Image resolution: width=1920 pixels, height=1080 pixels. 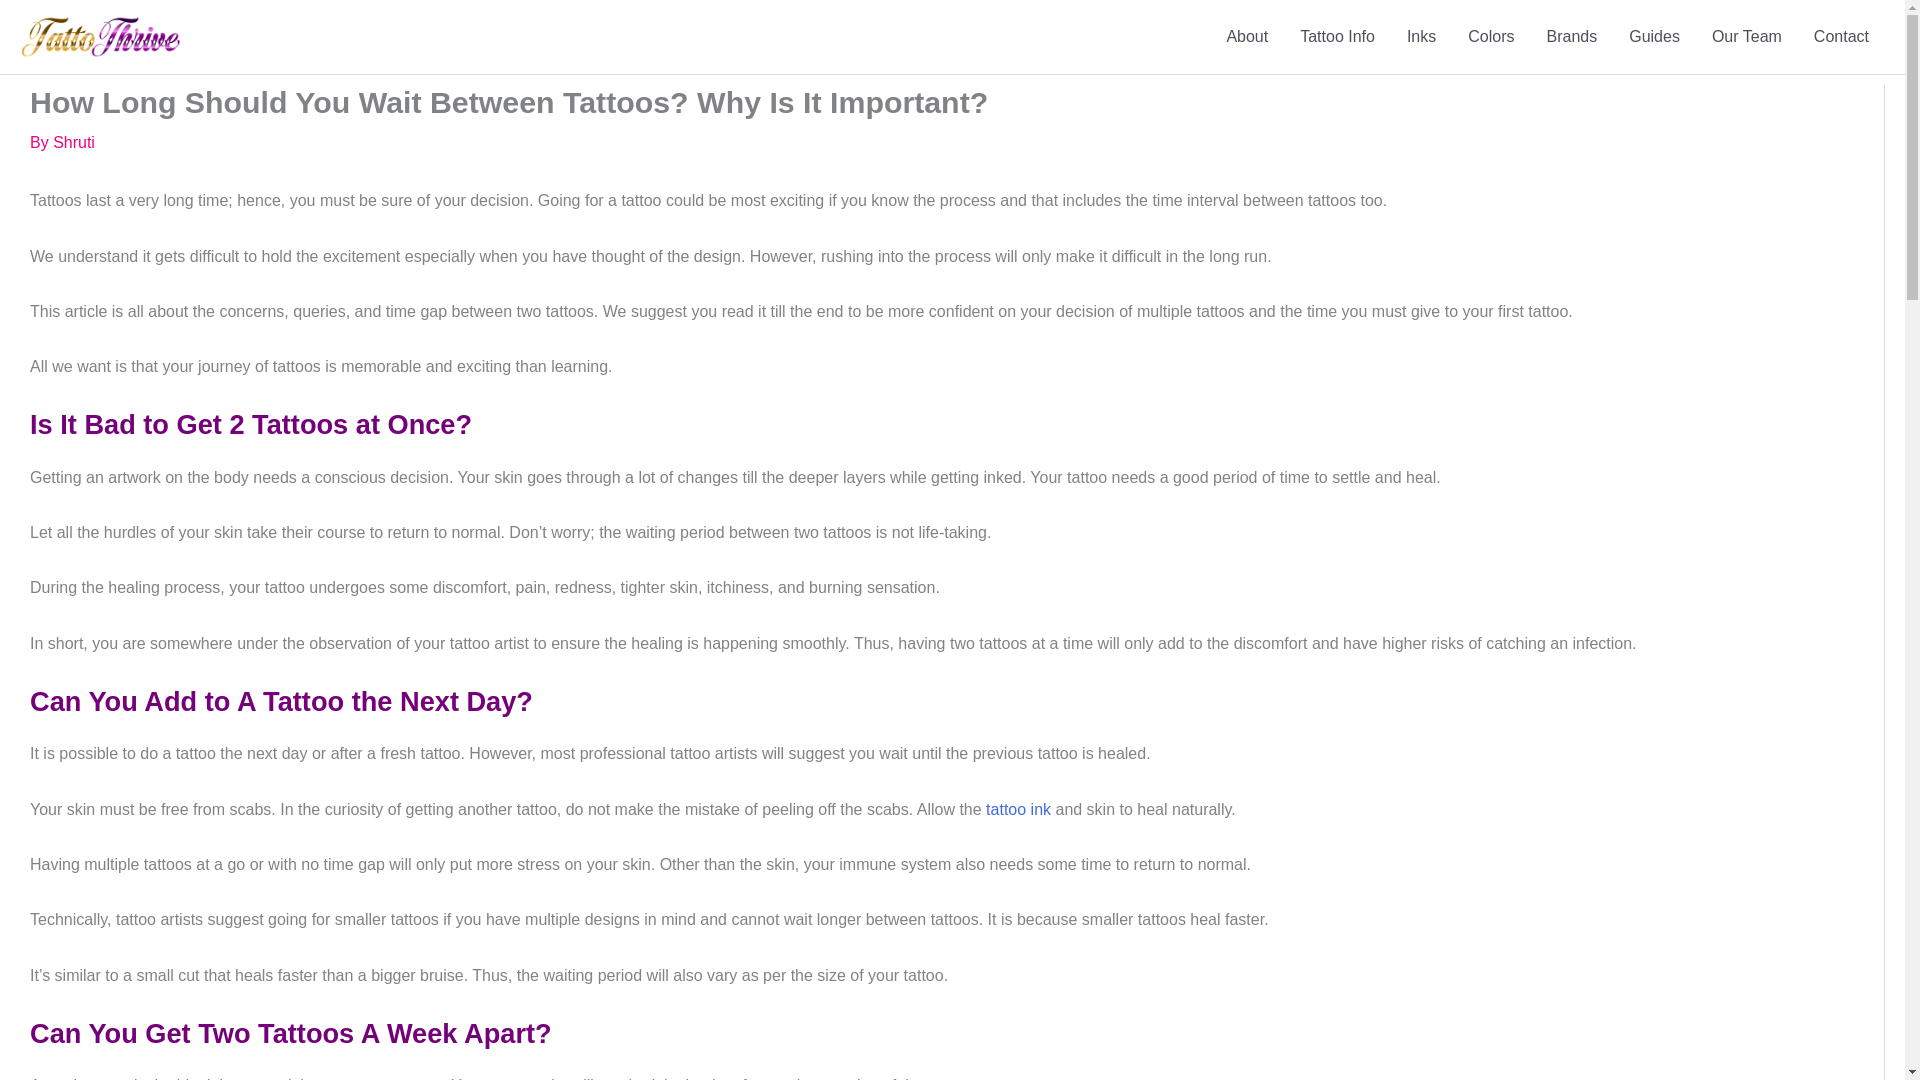 I want to click on tattoo ink, so click(x=1018, y=809).